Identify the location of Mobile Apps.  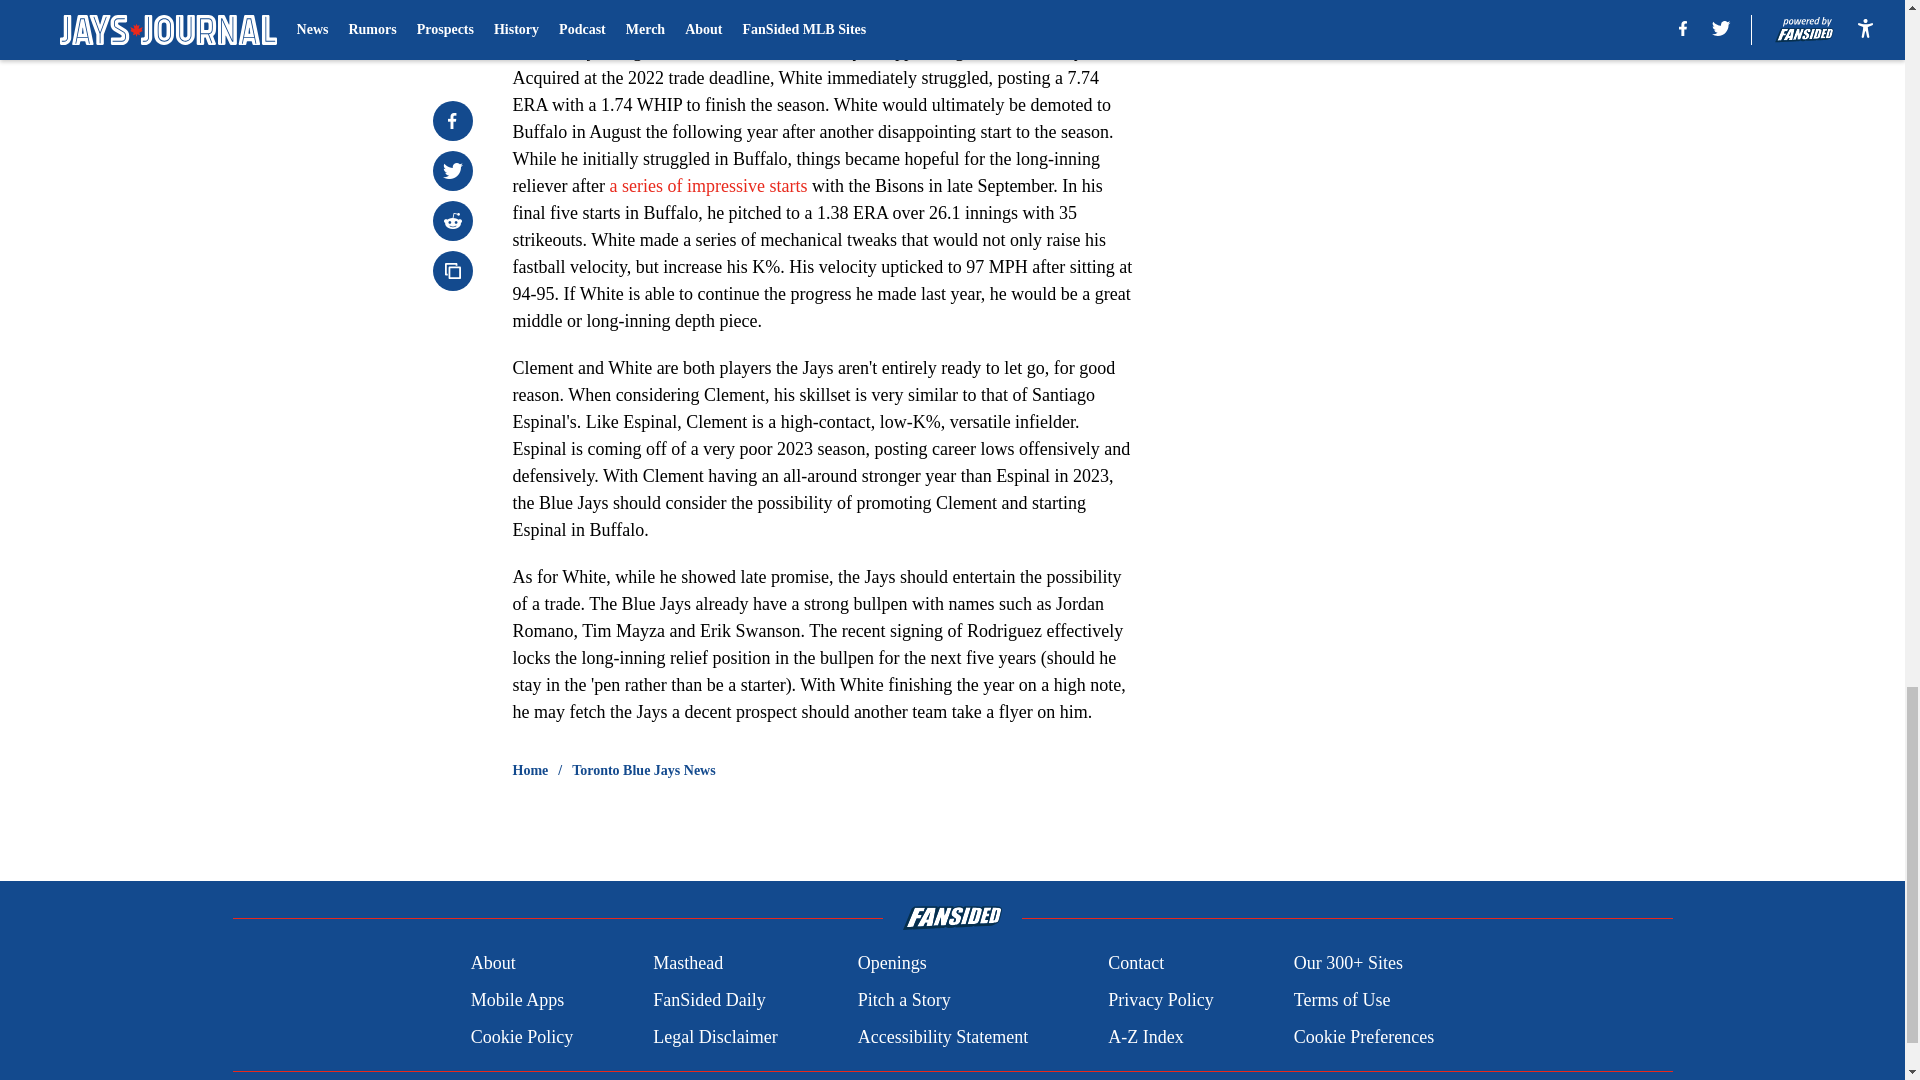
(517, 1000).